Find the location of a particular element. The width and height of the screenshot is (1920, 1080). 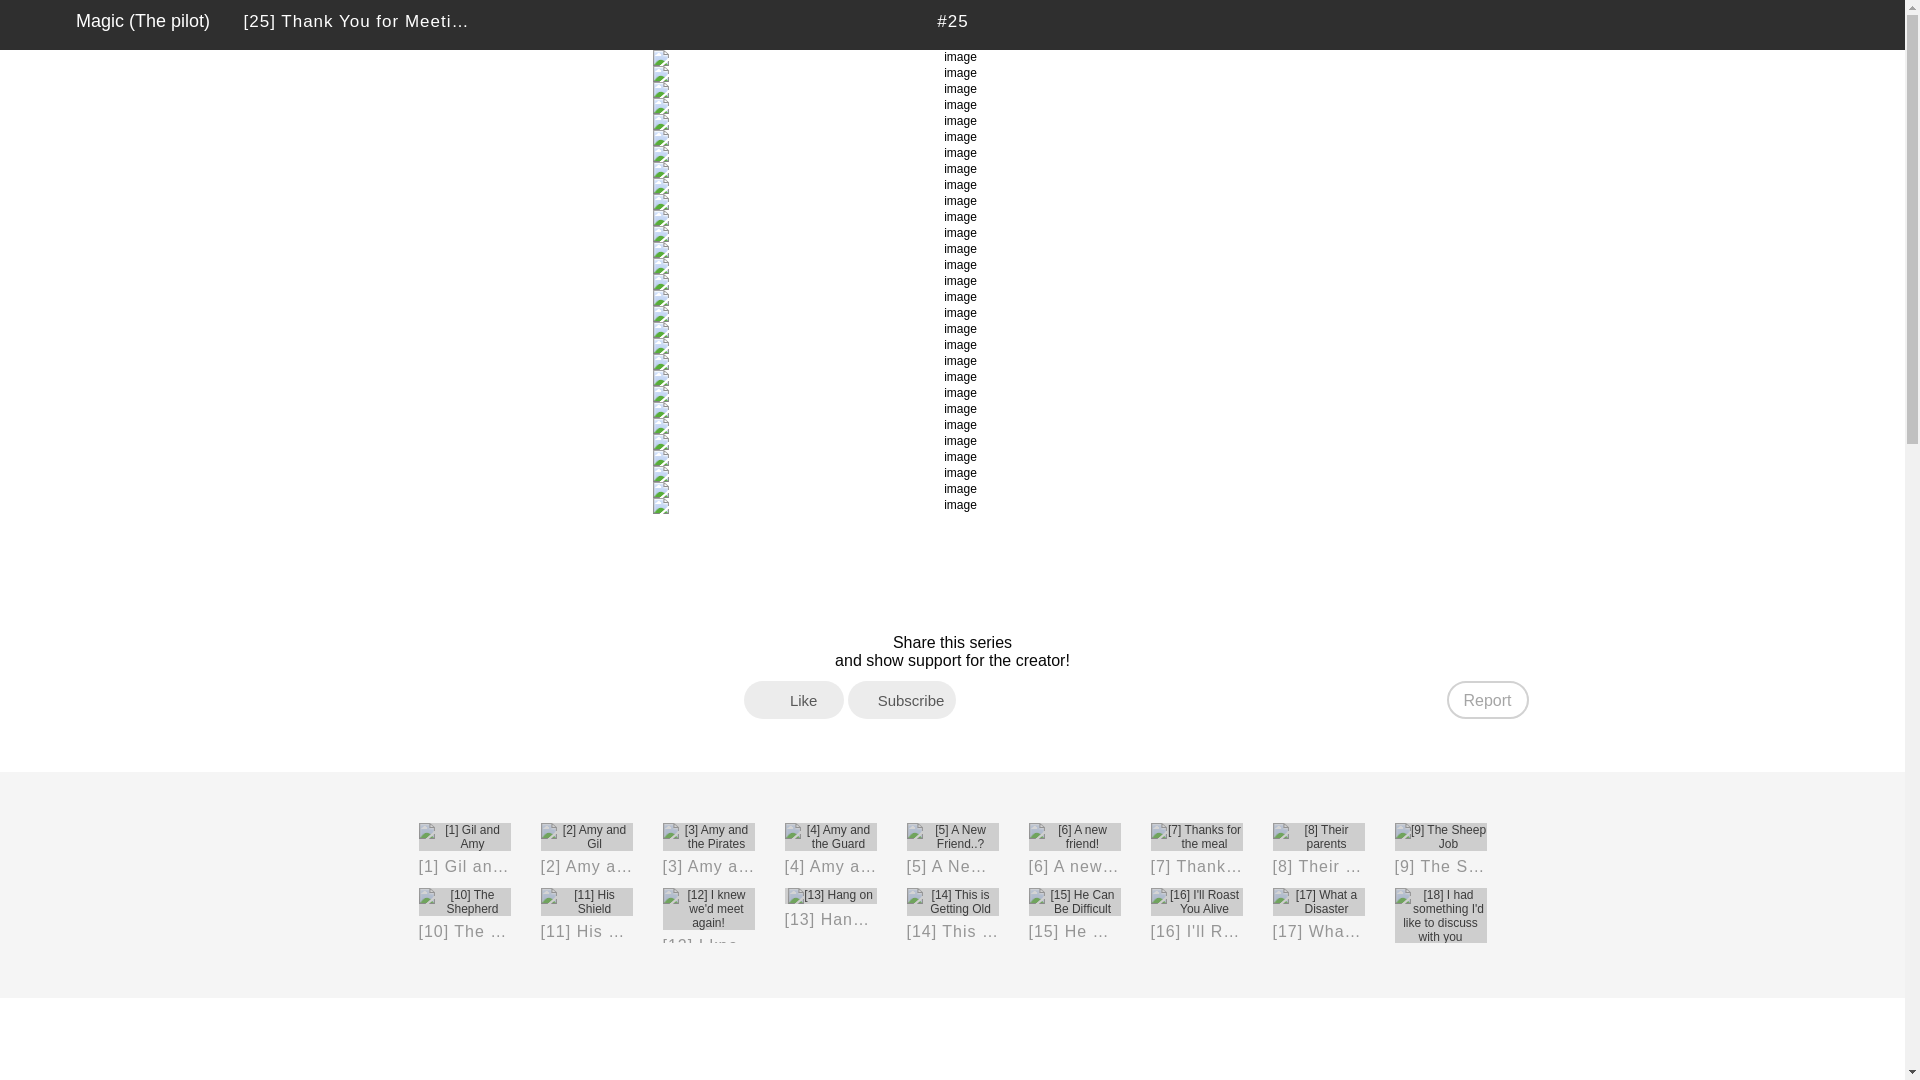

Tumblr is located at coordinates (1060, 700).